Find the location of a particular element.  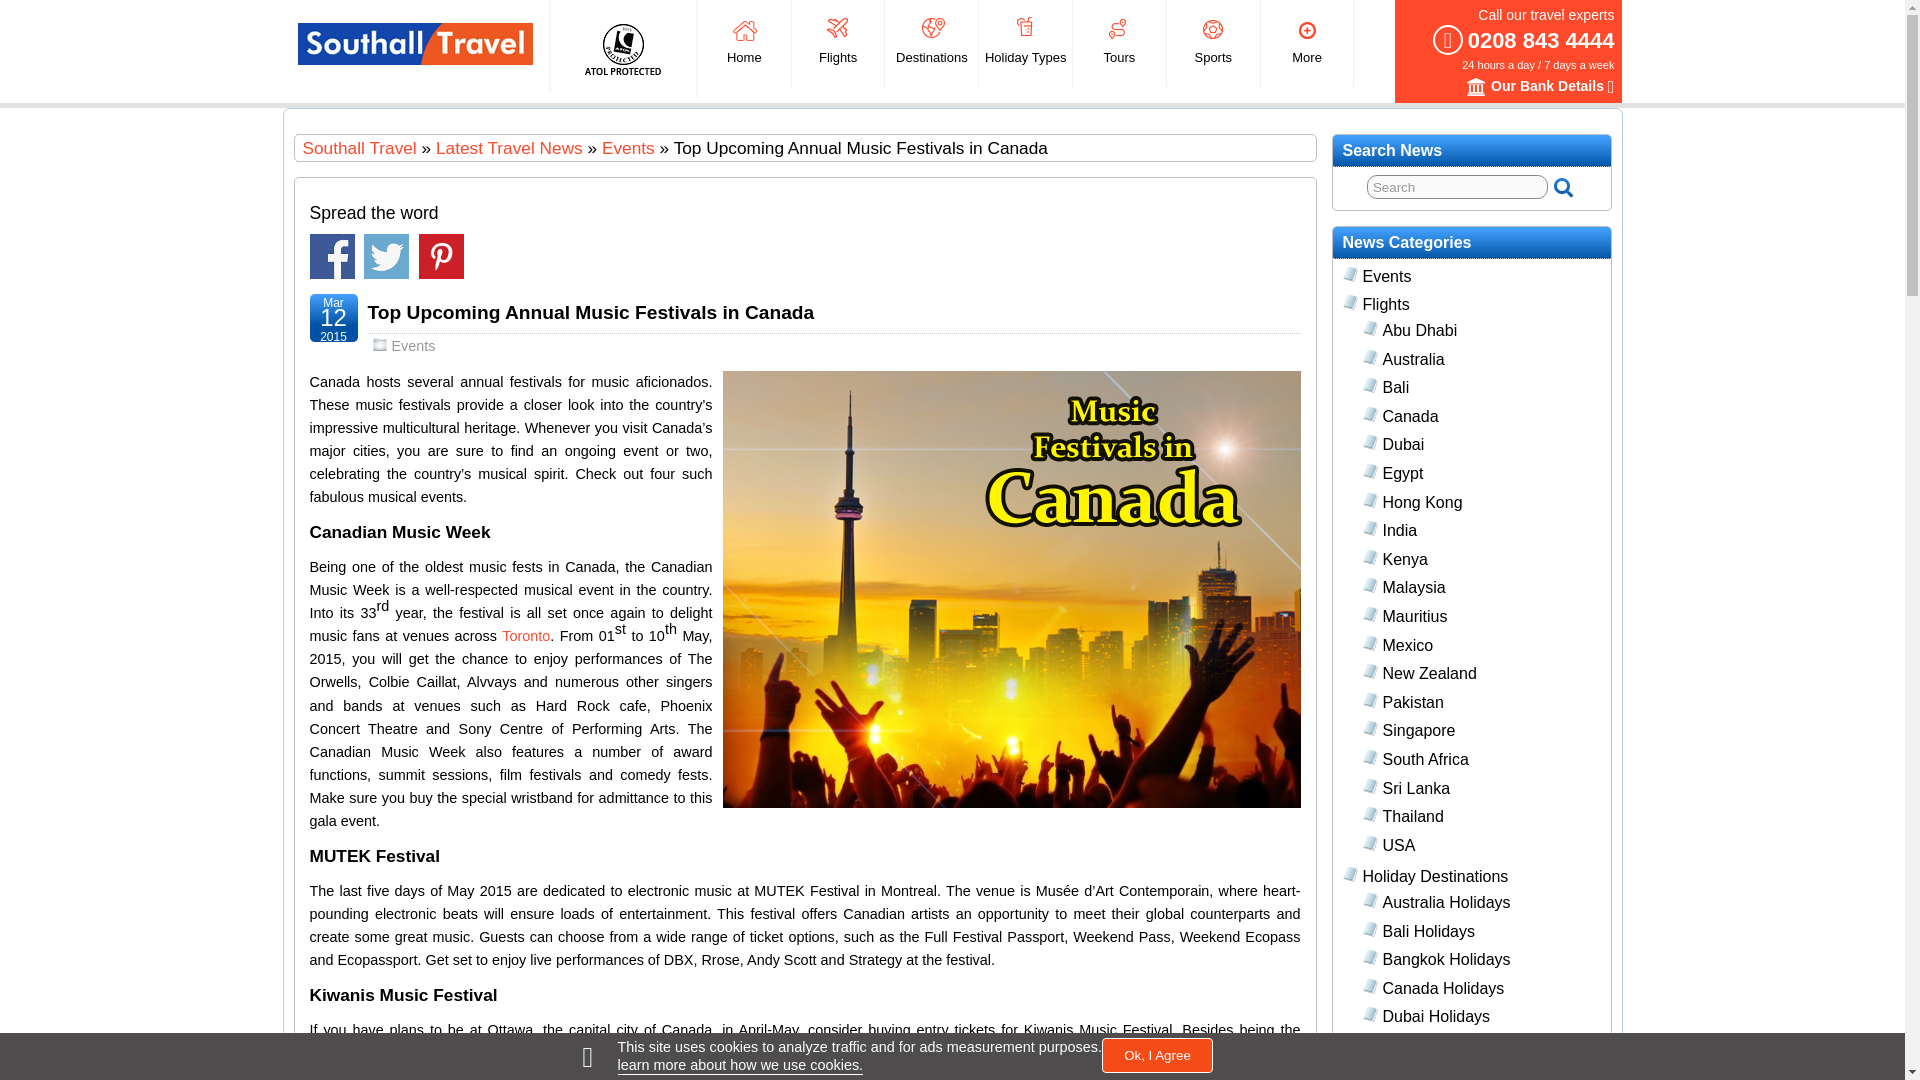

Tours is located at coordinates (1119, 43).